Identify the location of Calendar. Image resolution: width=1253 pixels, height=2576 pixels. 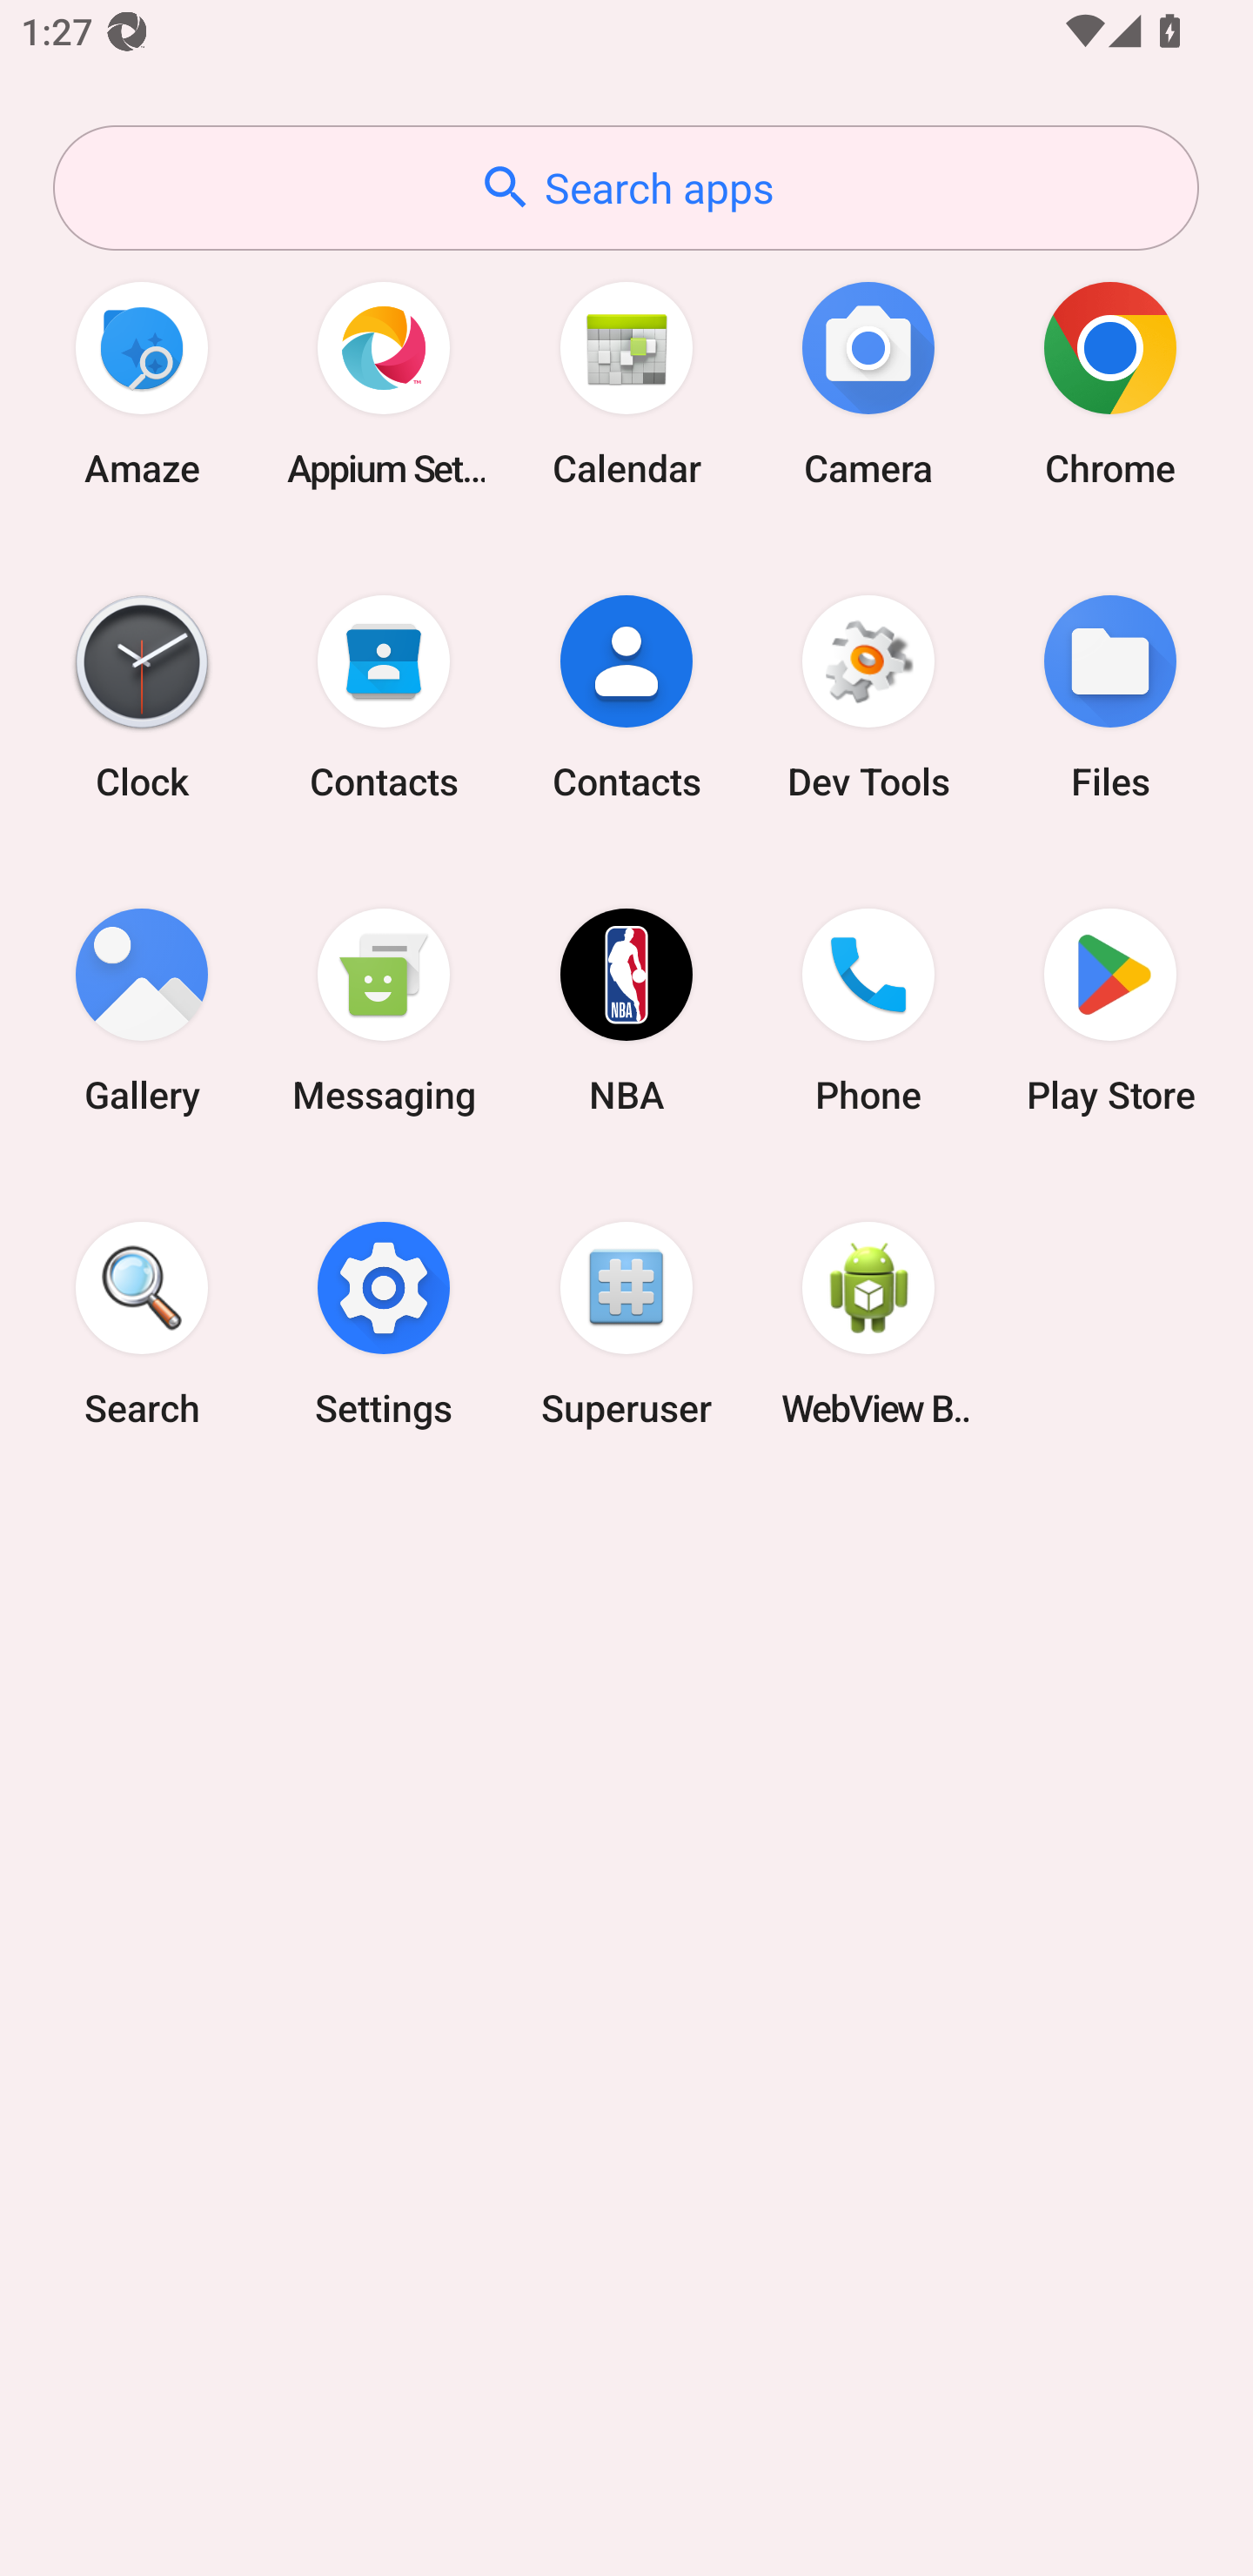
(626, 383).